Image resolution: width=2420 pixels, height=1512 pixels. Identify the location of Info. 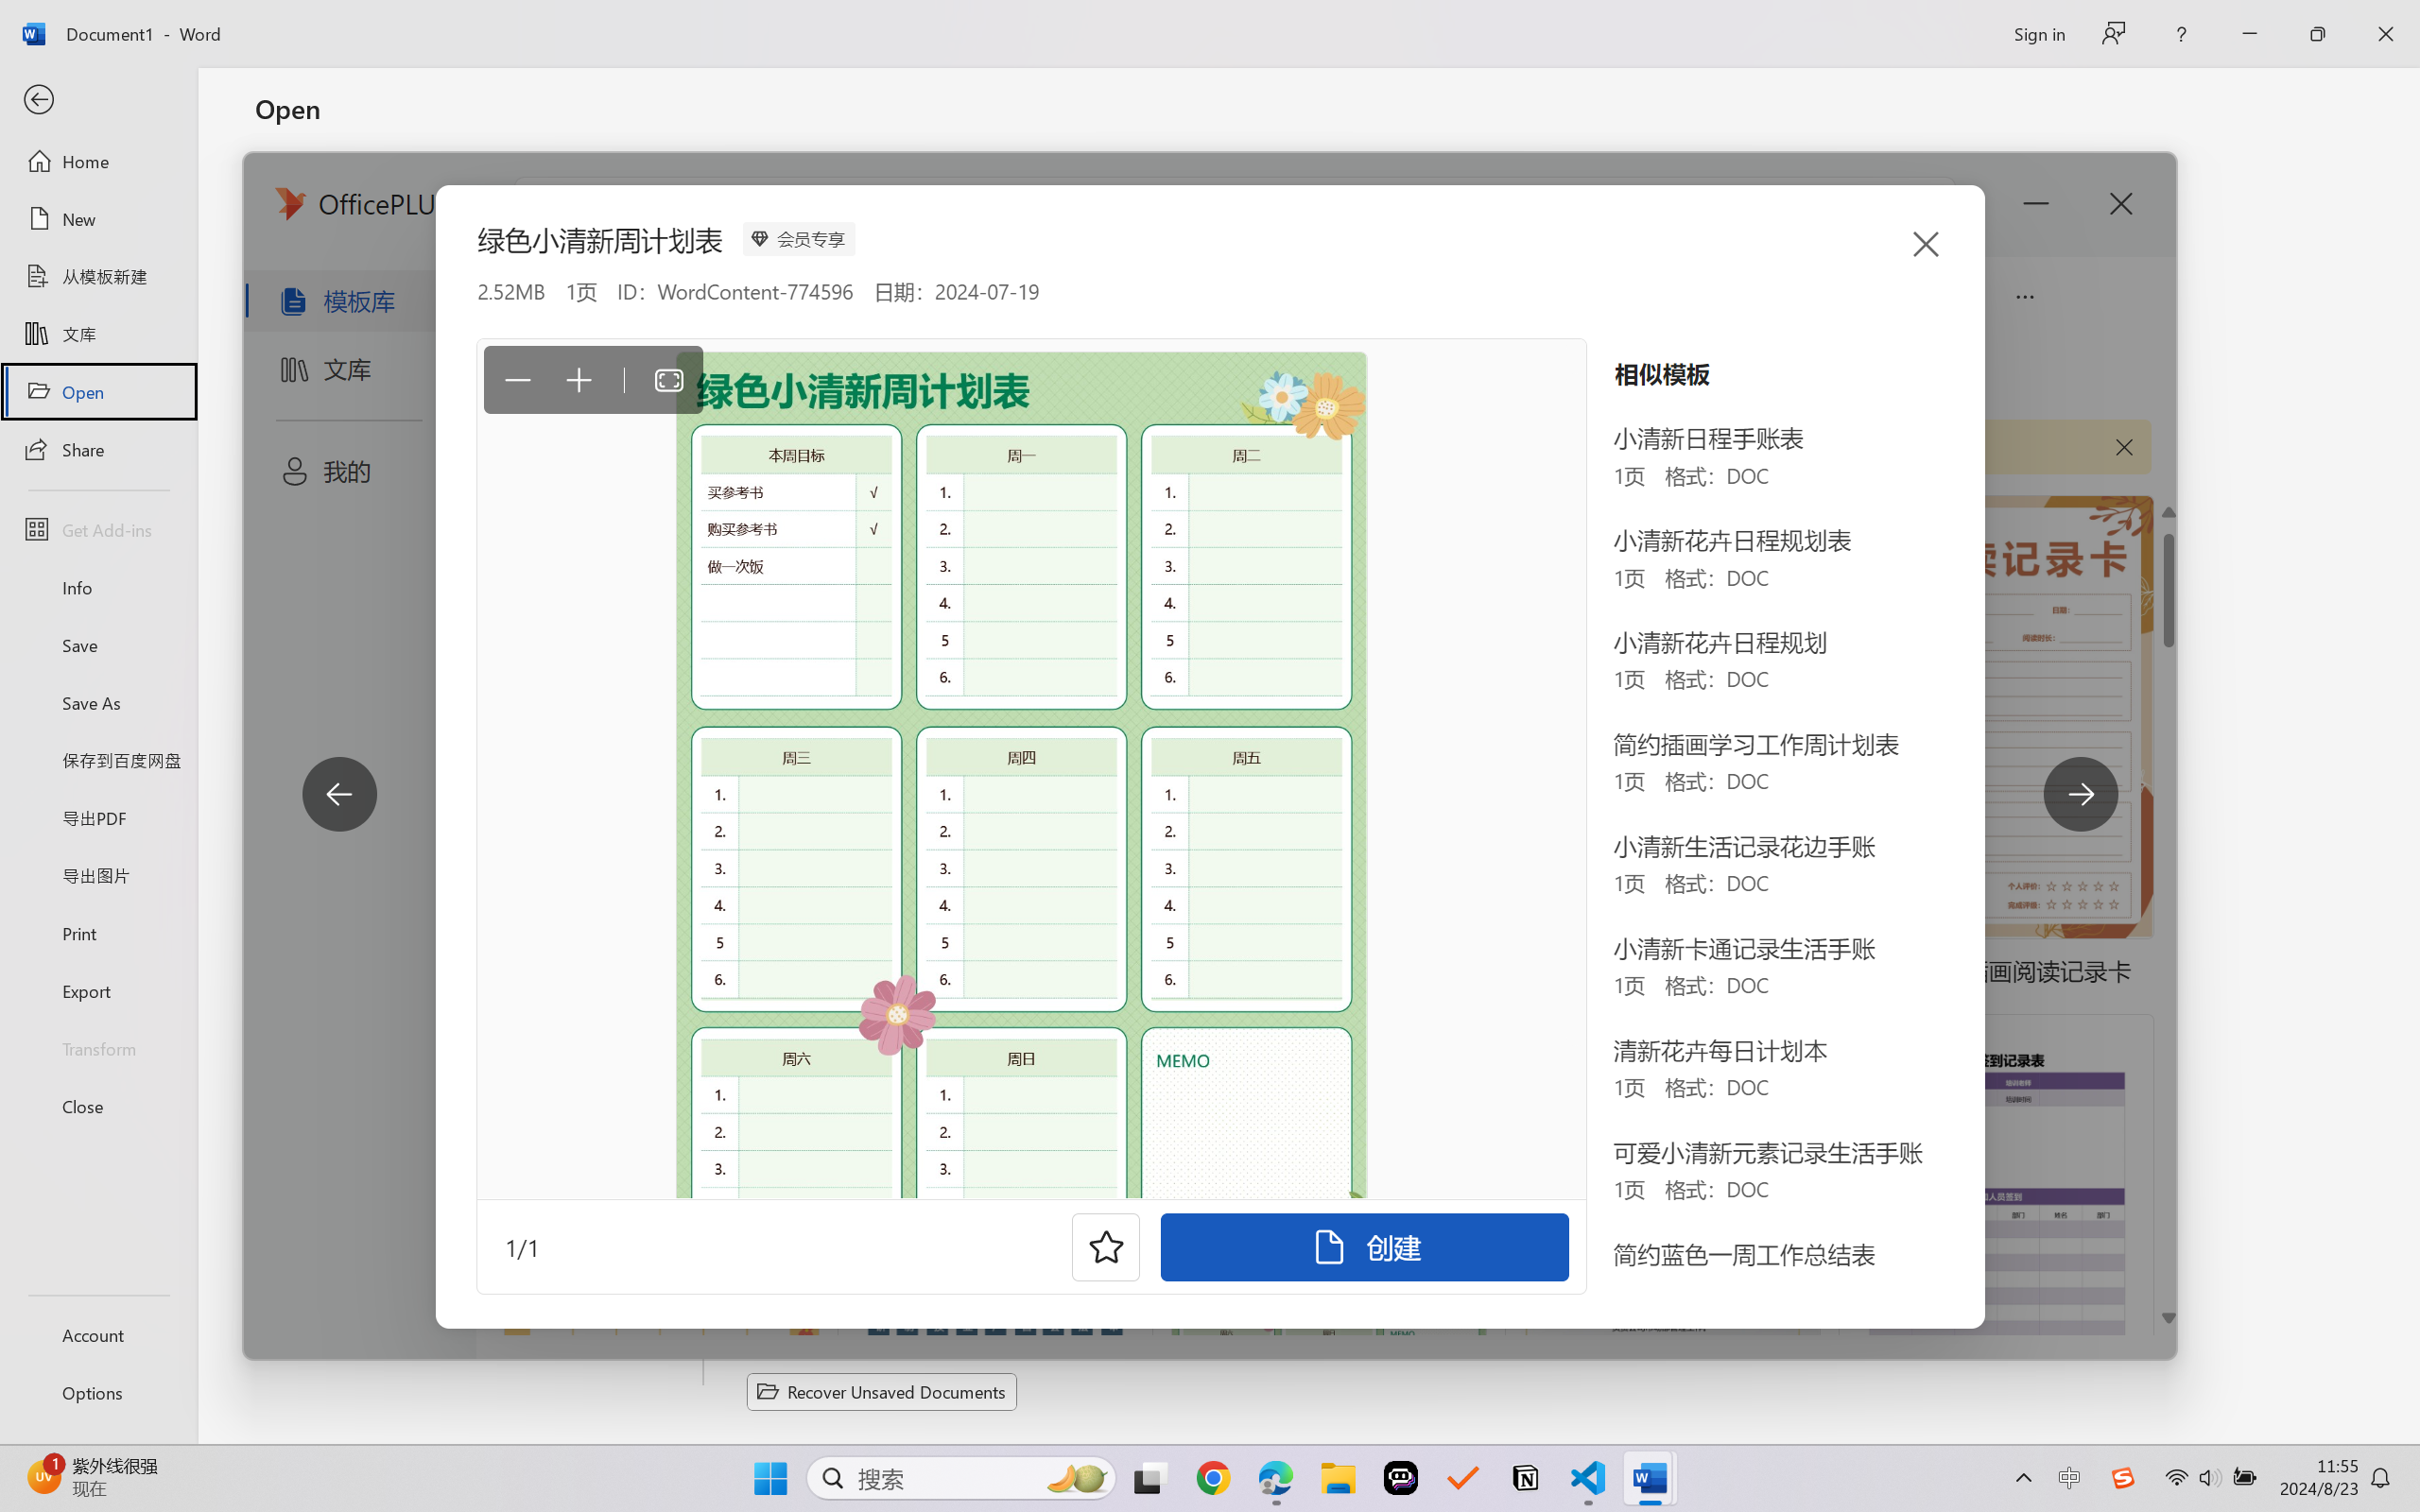
(98, 587).